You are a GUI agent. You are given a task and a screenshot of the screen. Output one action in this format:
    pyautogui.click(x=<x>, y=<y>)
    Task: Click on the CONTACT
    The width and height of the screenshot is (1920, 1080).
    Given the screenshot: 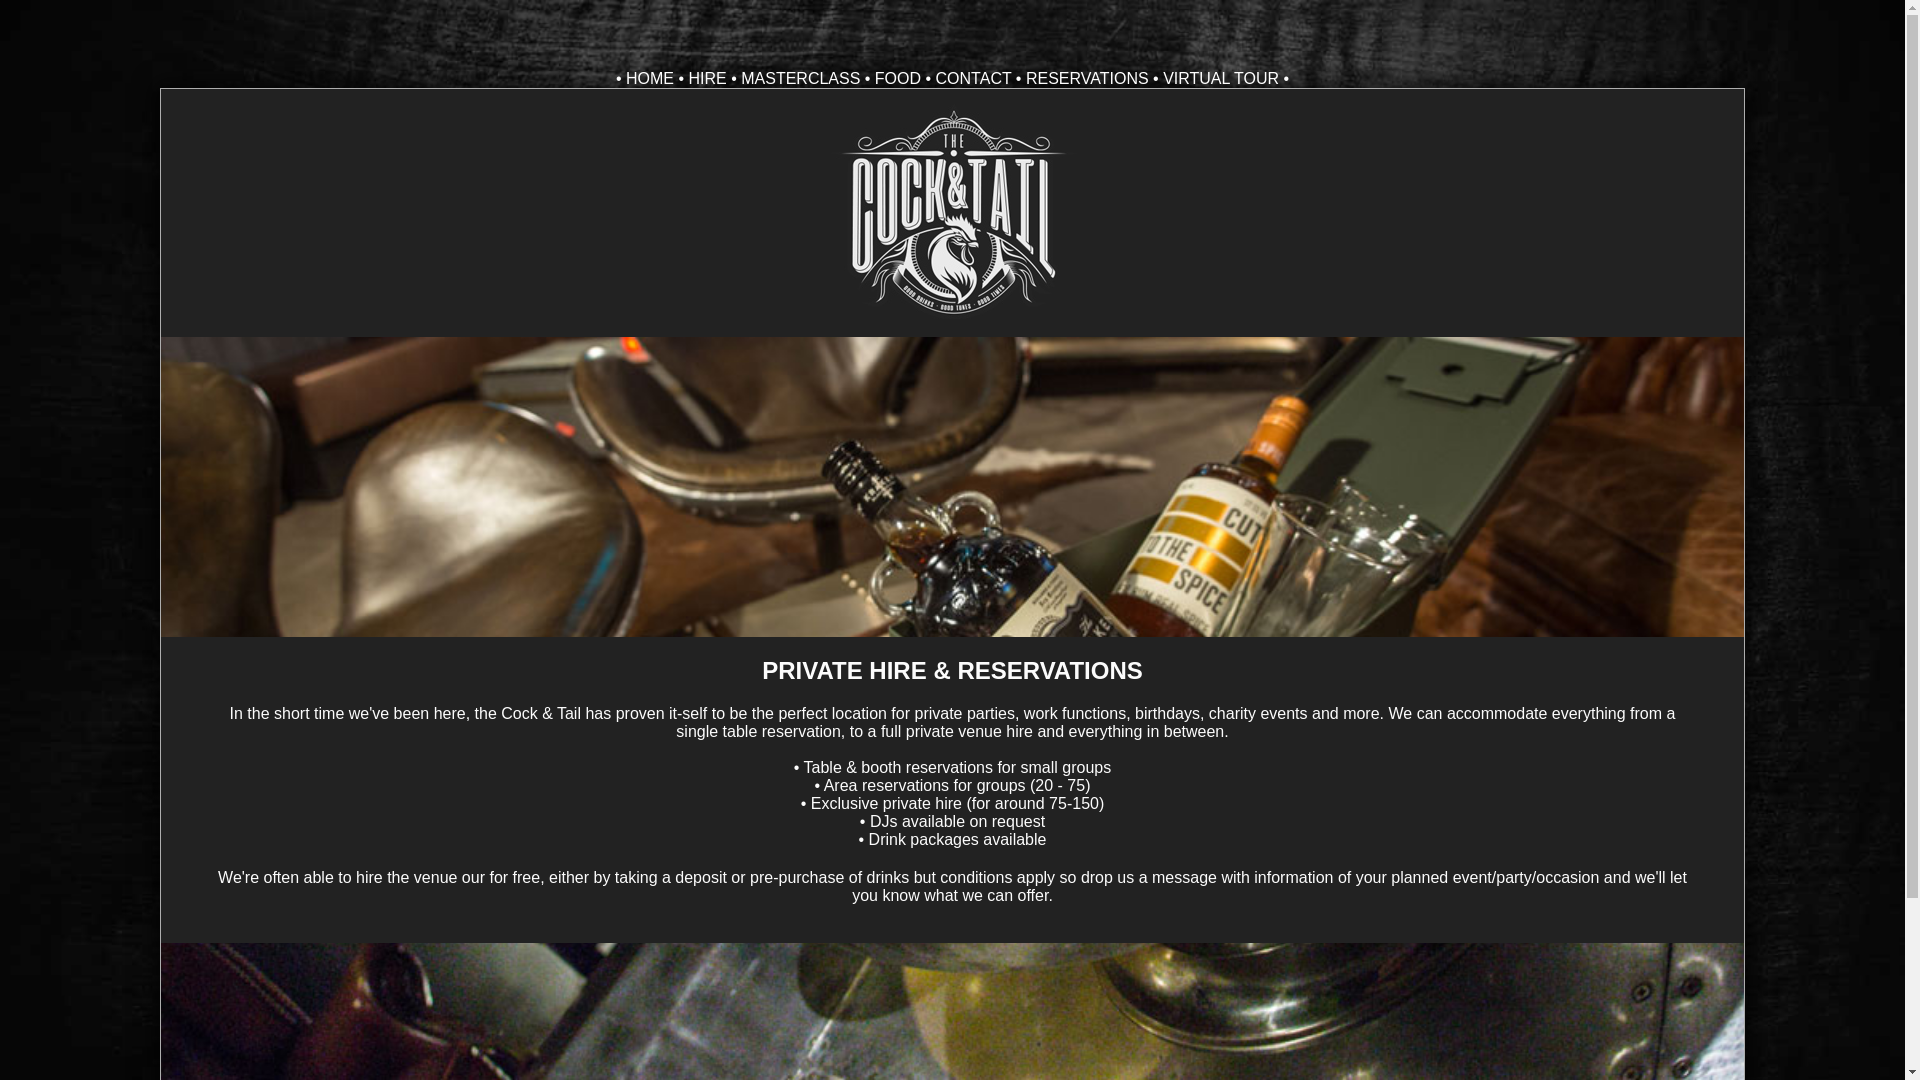 What is the action you would take?
    pyautogui.click(x=974, y=78)
    